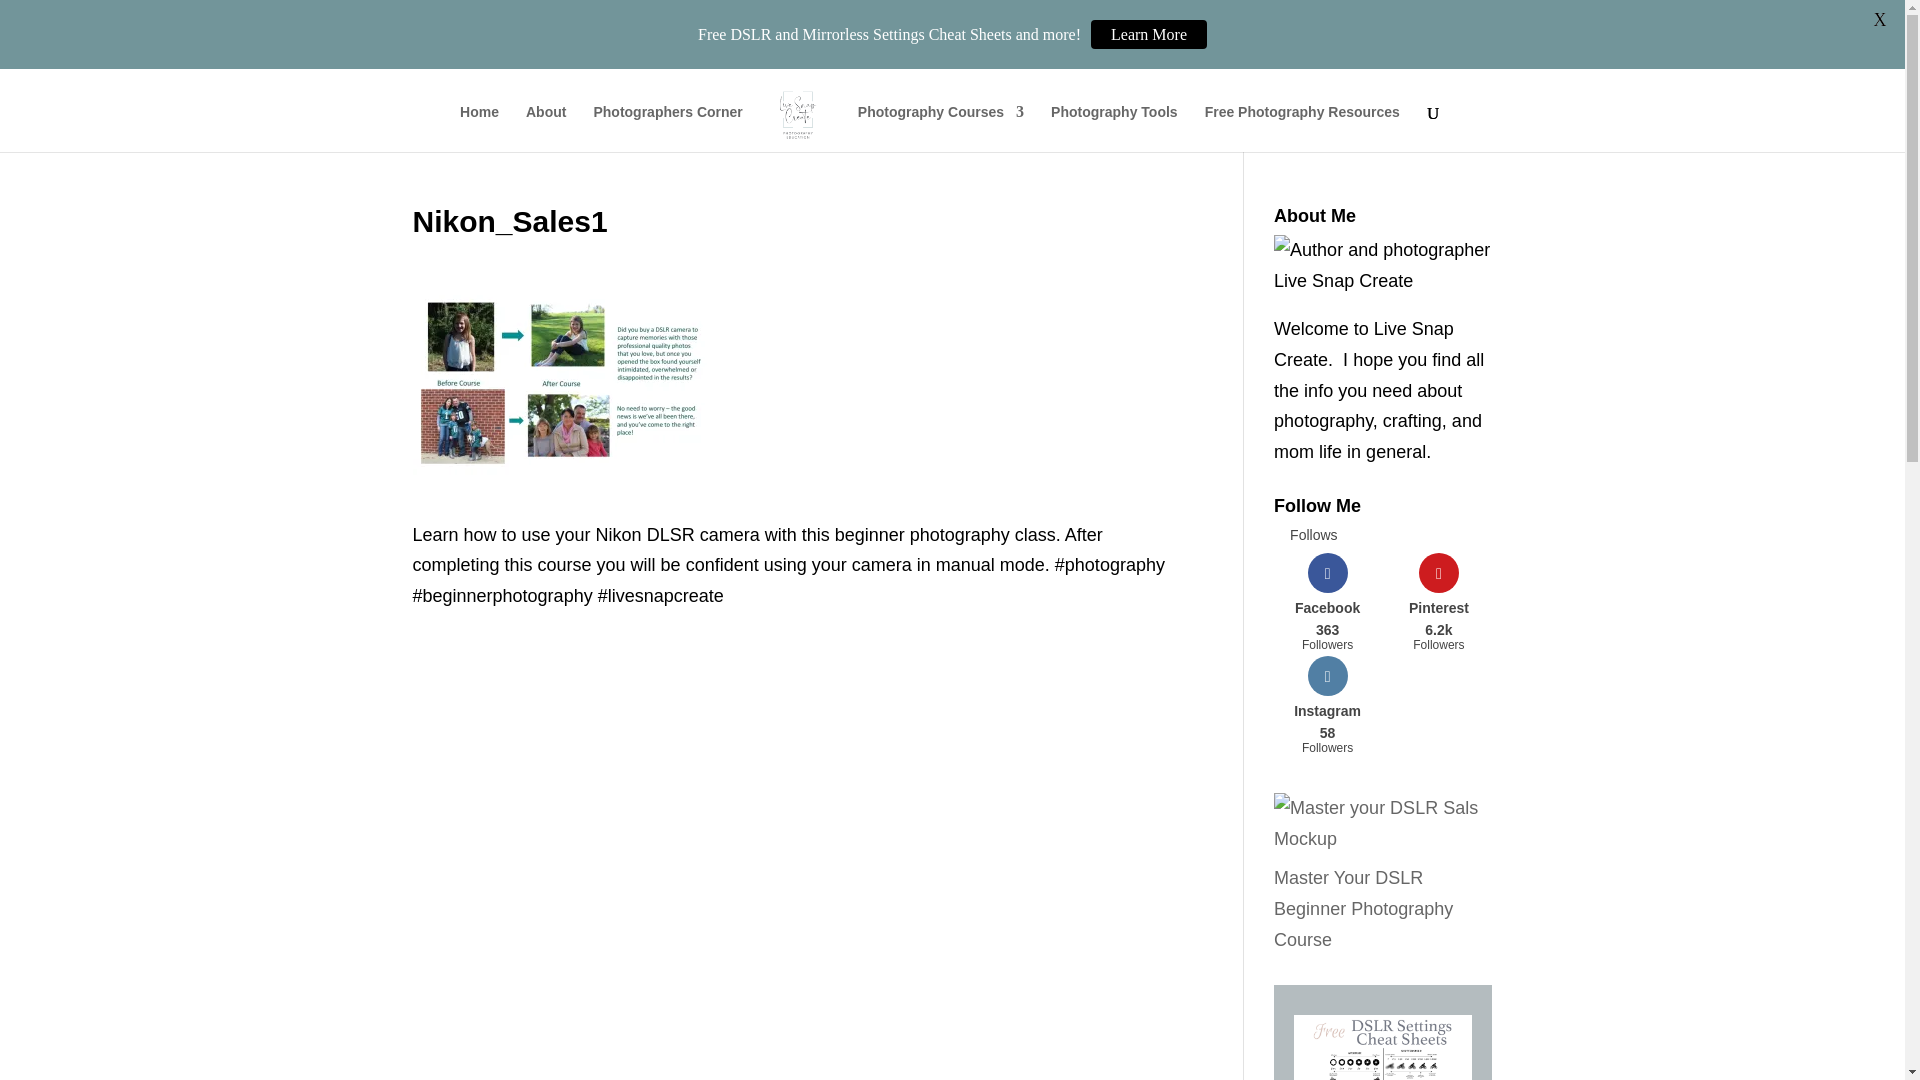 The height and width of the screenshot is (1080, 1920). What do you see at coordinates (1327, 602) in the screenshot?
I see `Photography Courses` at bounding box center [1327, 602].